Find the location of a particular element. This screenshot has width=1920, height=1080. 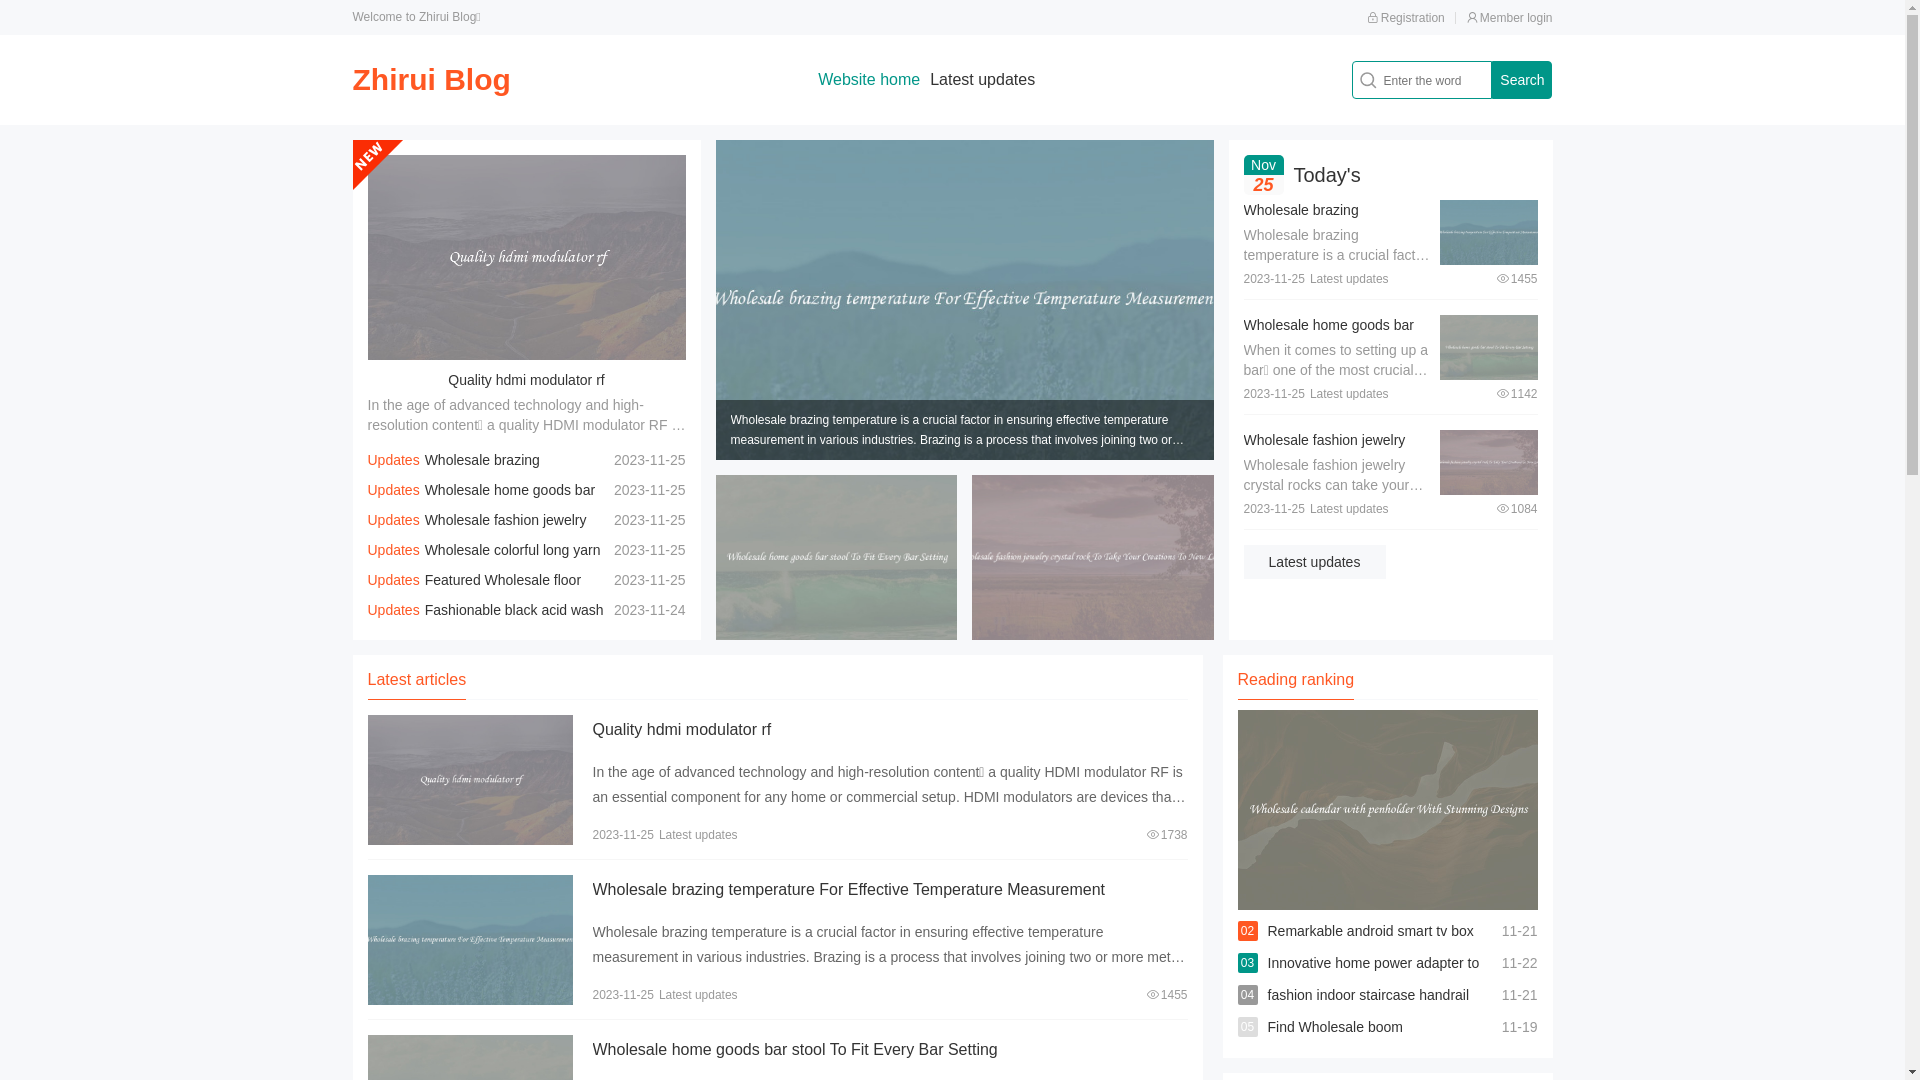

Registration is located at coordinates (1406, 18).